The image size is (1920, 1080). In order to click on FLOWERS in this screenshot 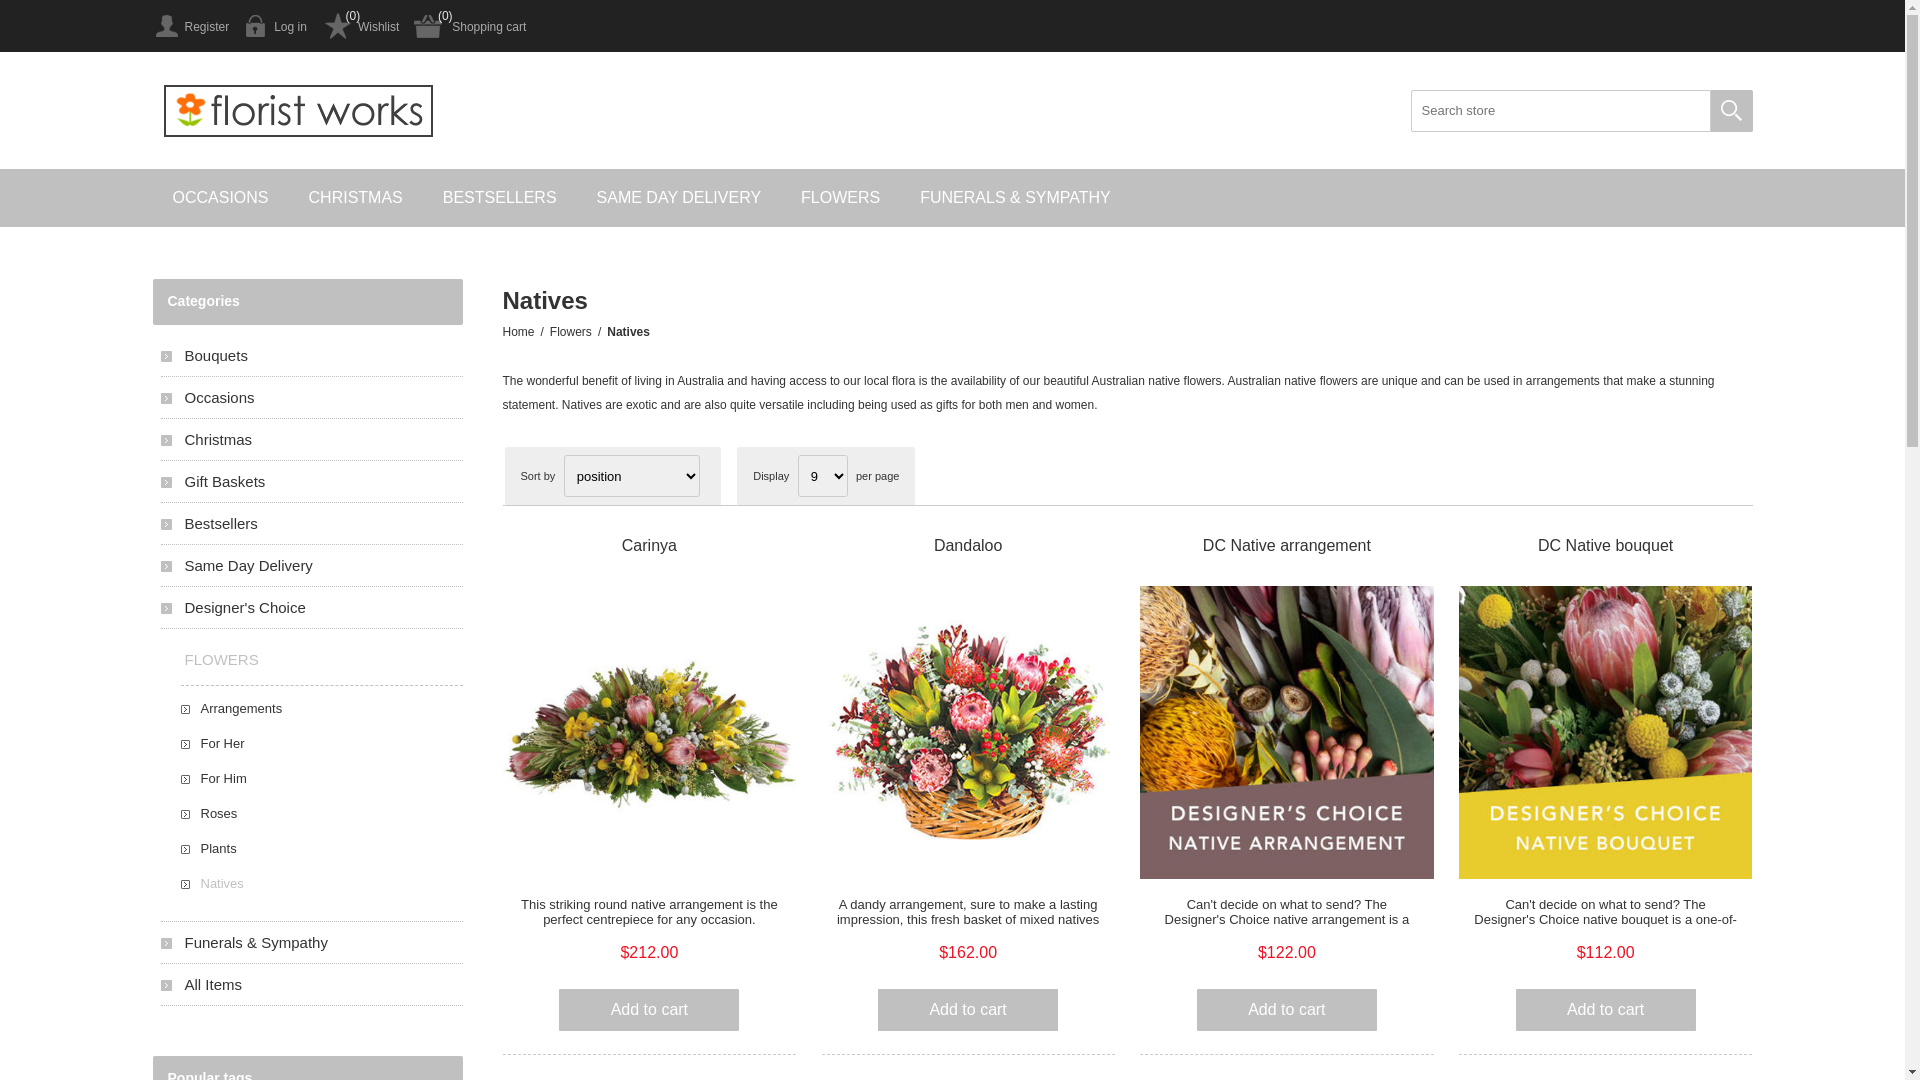, I will do `click(840, 198)`.